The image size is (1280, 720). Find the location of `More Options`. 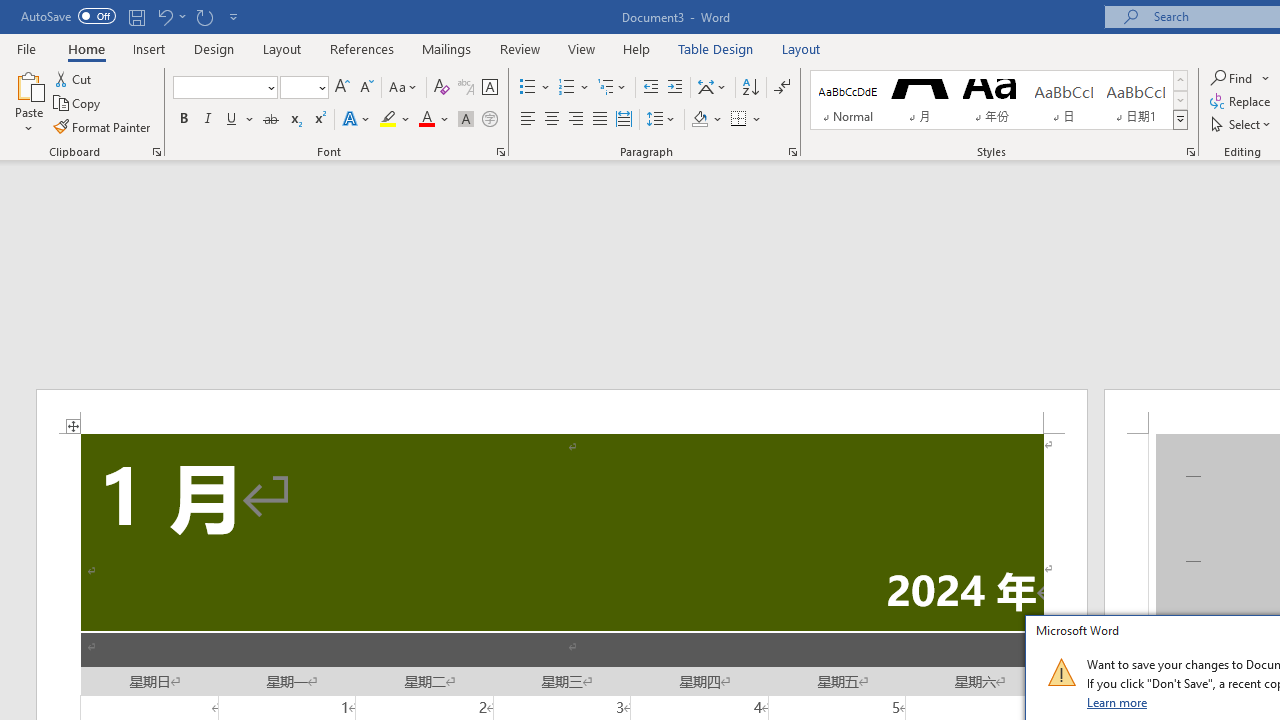

More Options is located at coordinates (1266, 78).